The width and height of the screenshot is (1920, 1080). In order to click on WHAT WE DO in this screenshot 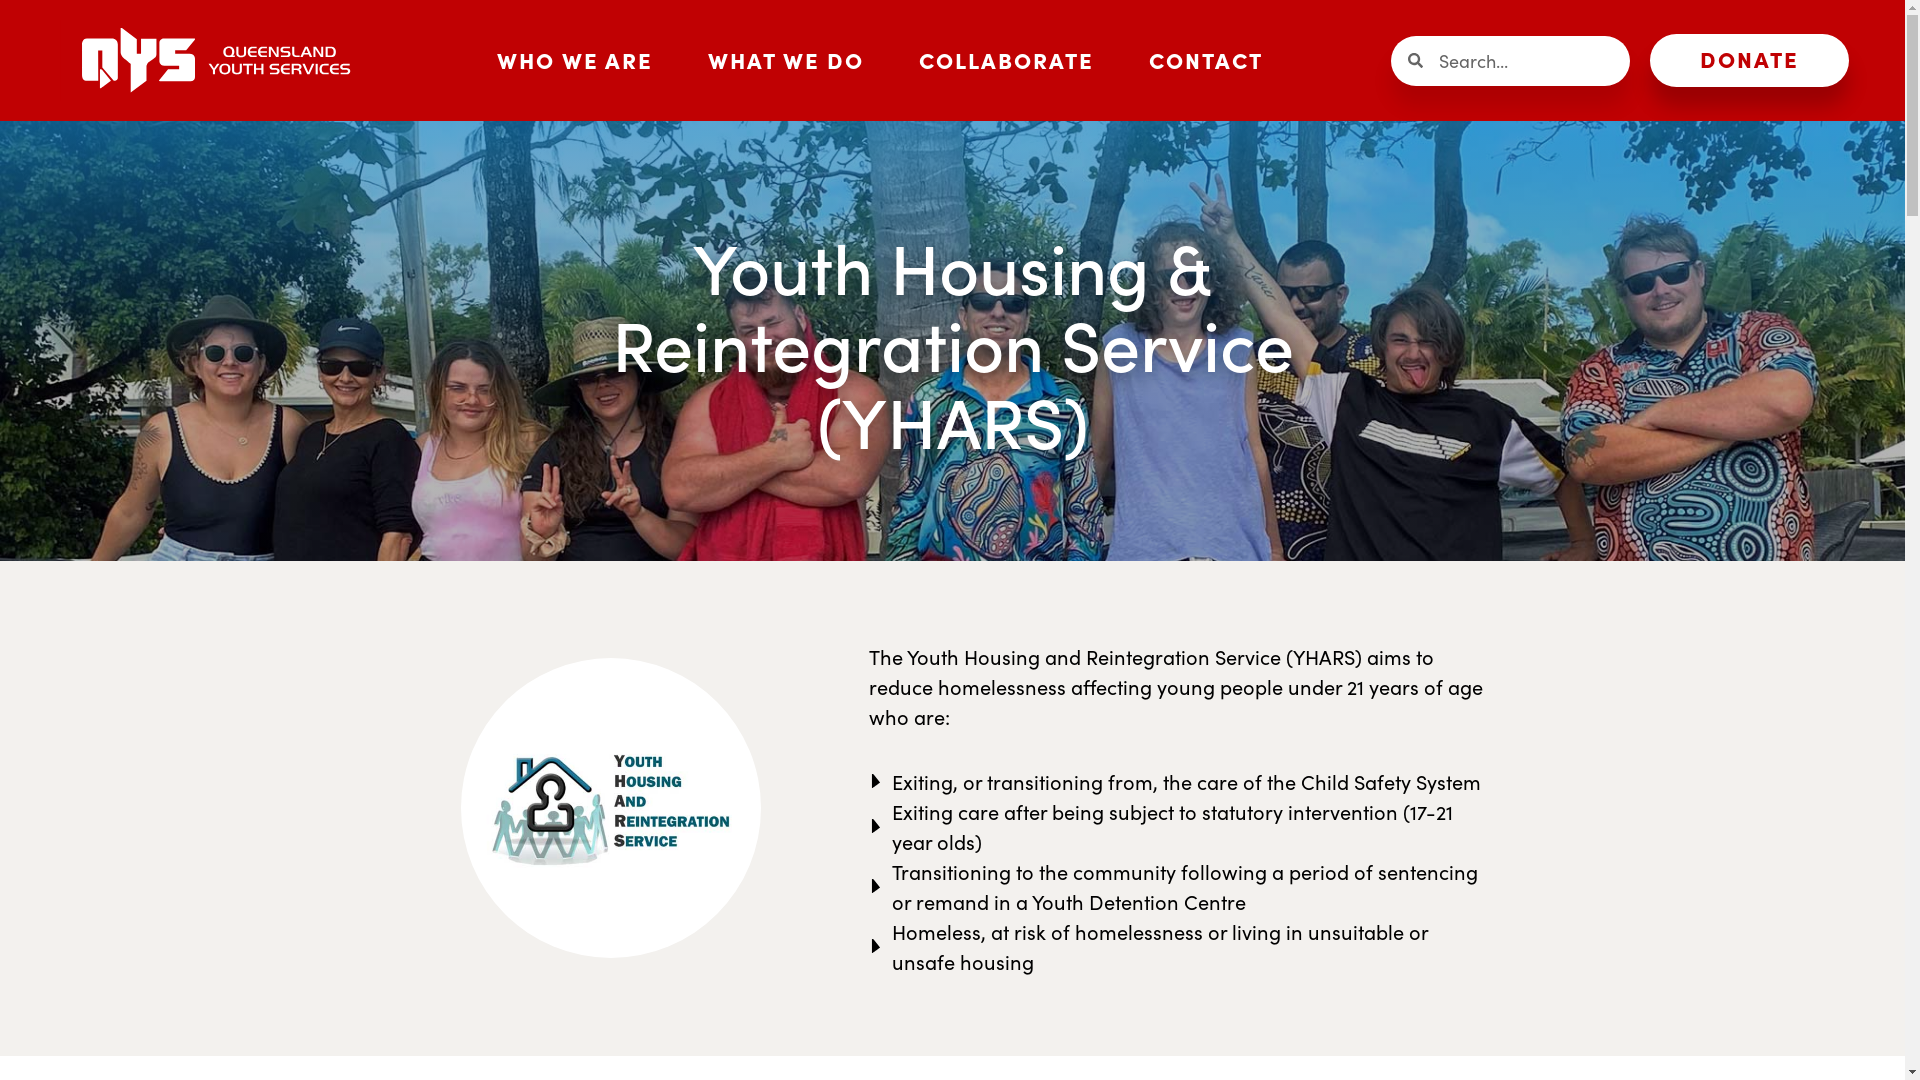, I will do `click(786, 60)`.